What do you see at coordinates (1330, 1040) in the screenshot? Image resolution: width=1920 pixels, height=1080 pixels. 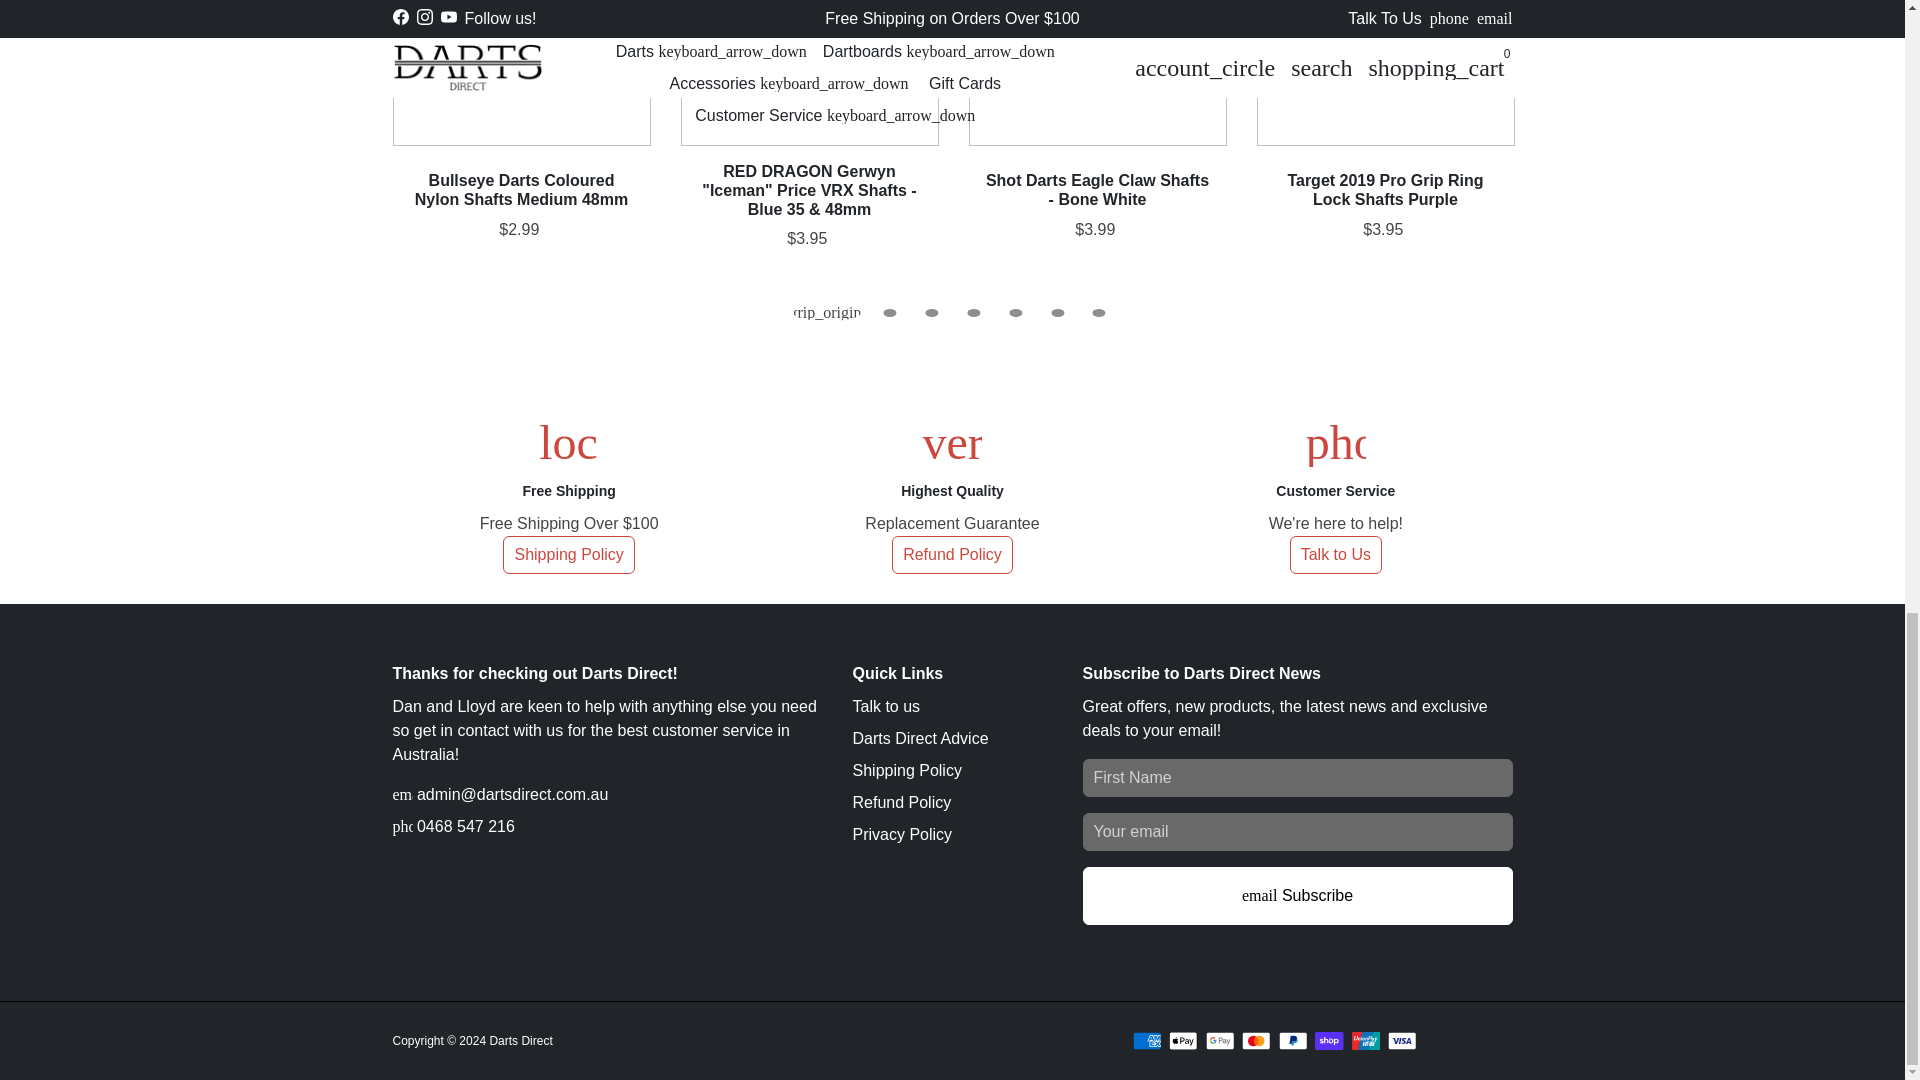 I see `Shop Pay` at bounding box center [1330, 1040].